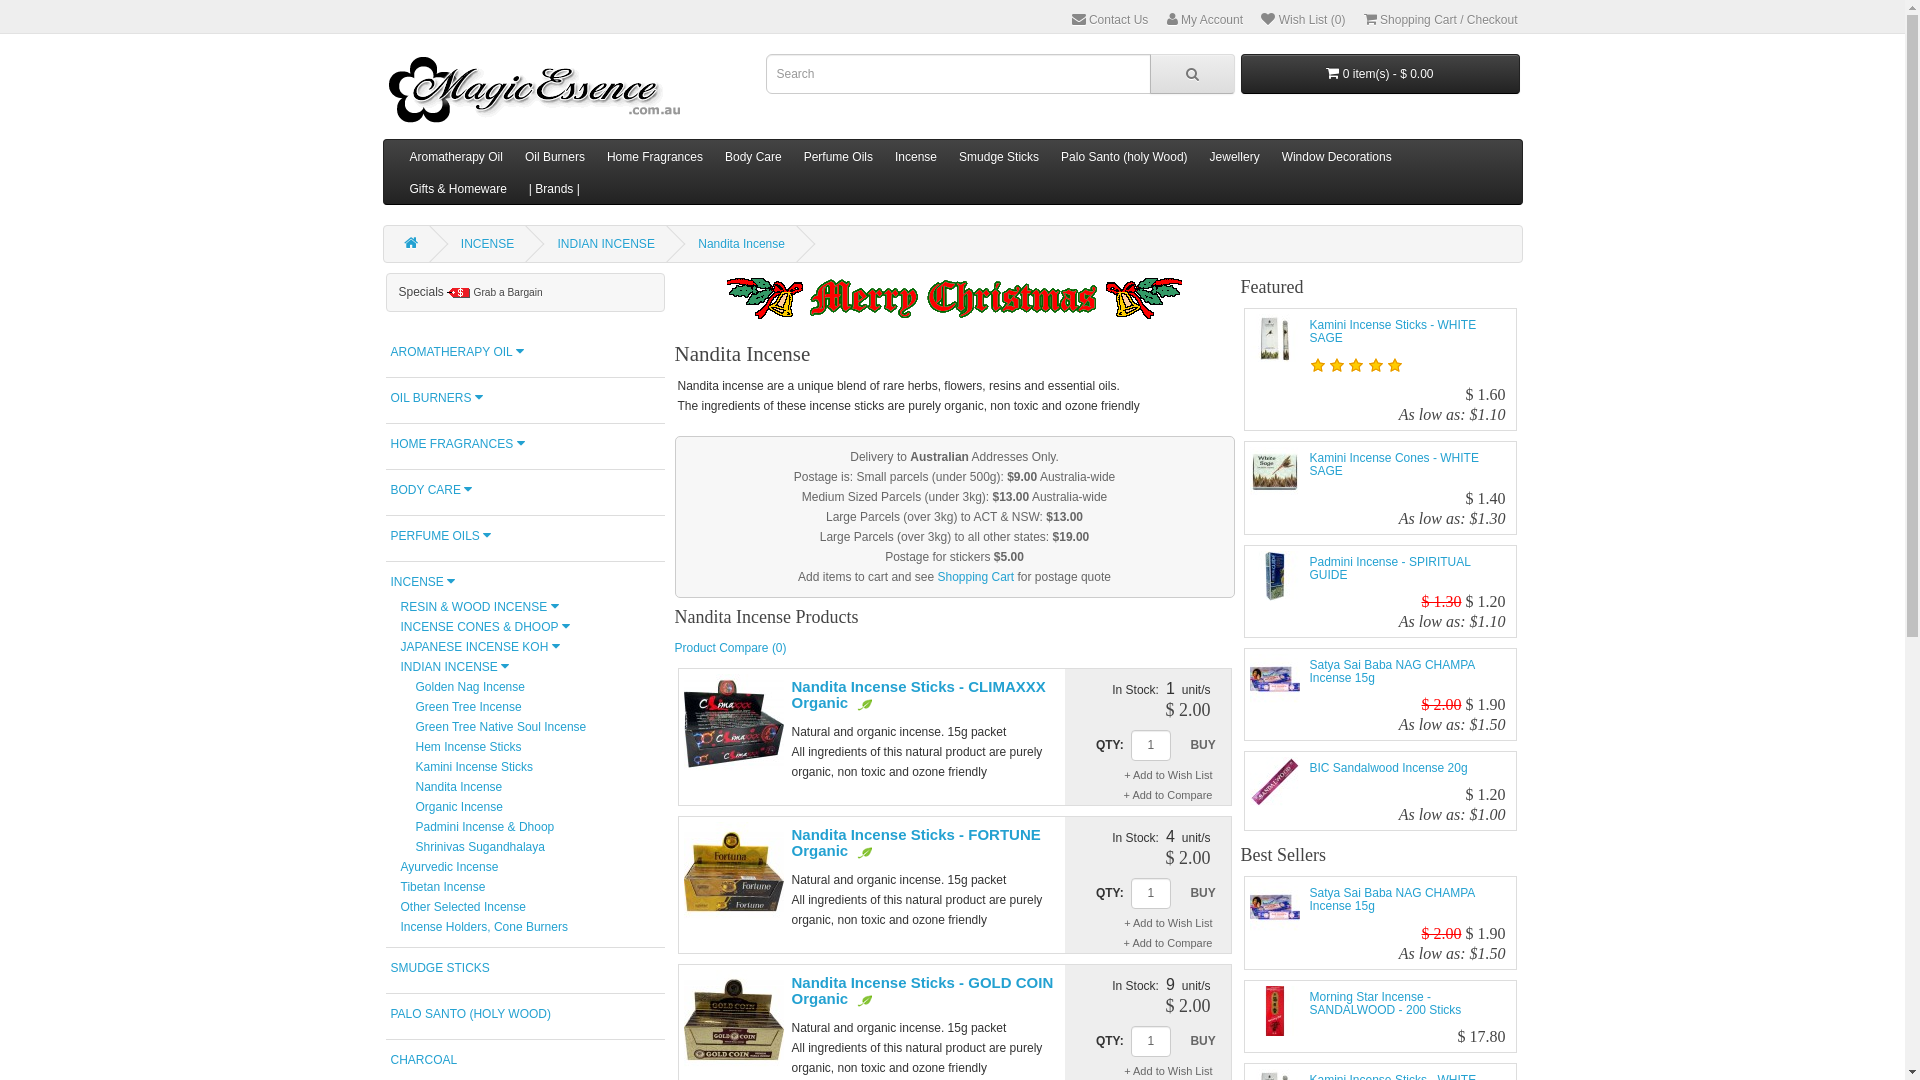 The image size is (1920, 1080). I want to click on RESIN & WOOD INCENSE, so click(479, 607).